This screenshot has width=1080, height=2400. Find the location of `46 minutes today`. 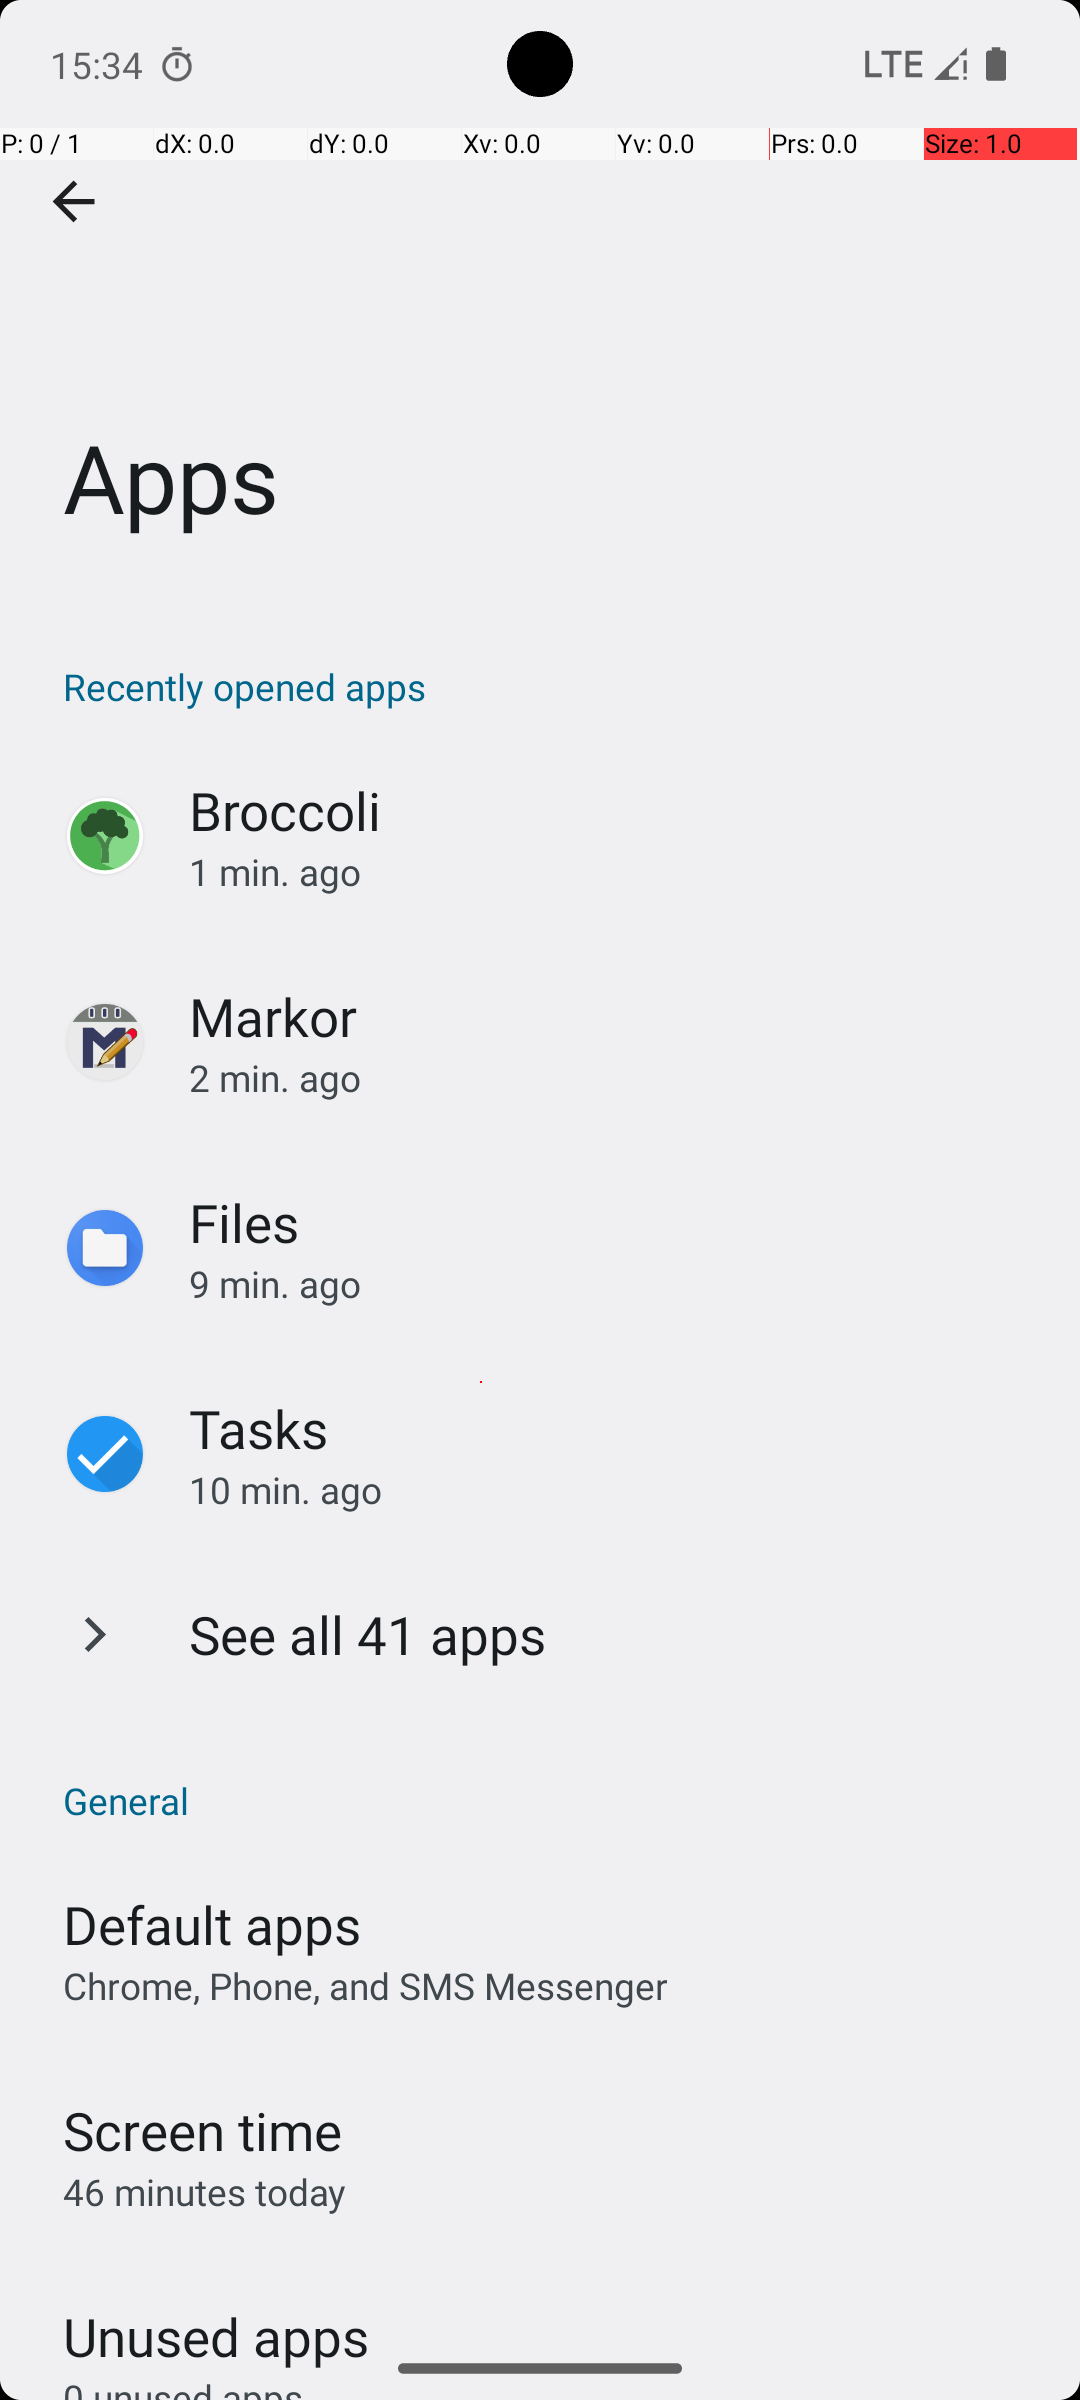

46 minutes today is located at coordinates (205, 2192).